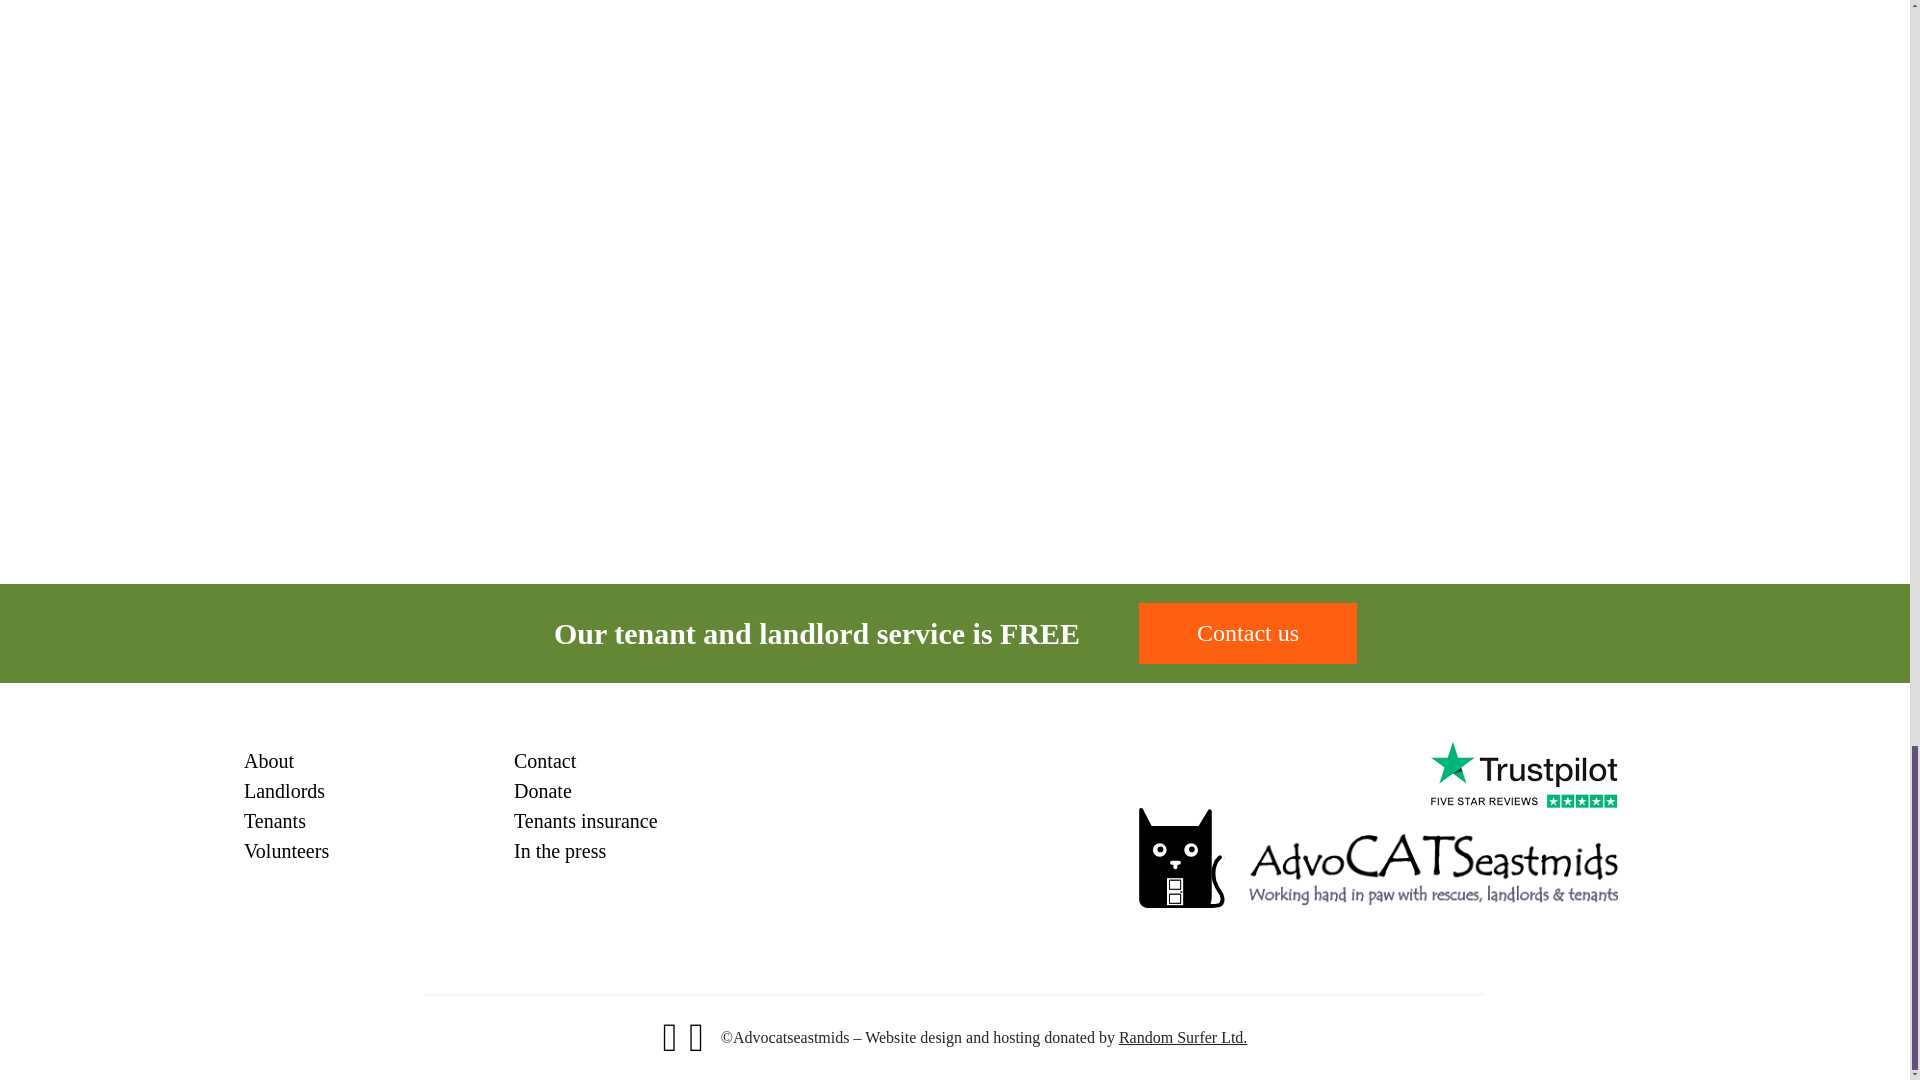 This screenshot has height=1080, width=1920. What do you see at coordinates (274, 820) in the screenshot?
I see `Tenants` at bounding box center [274, 820].